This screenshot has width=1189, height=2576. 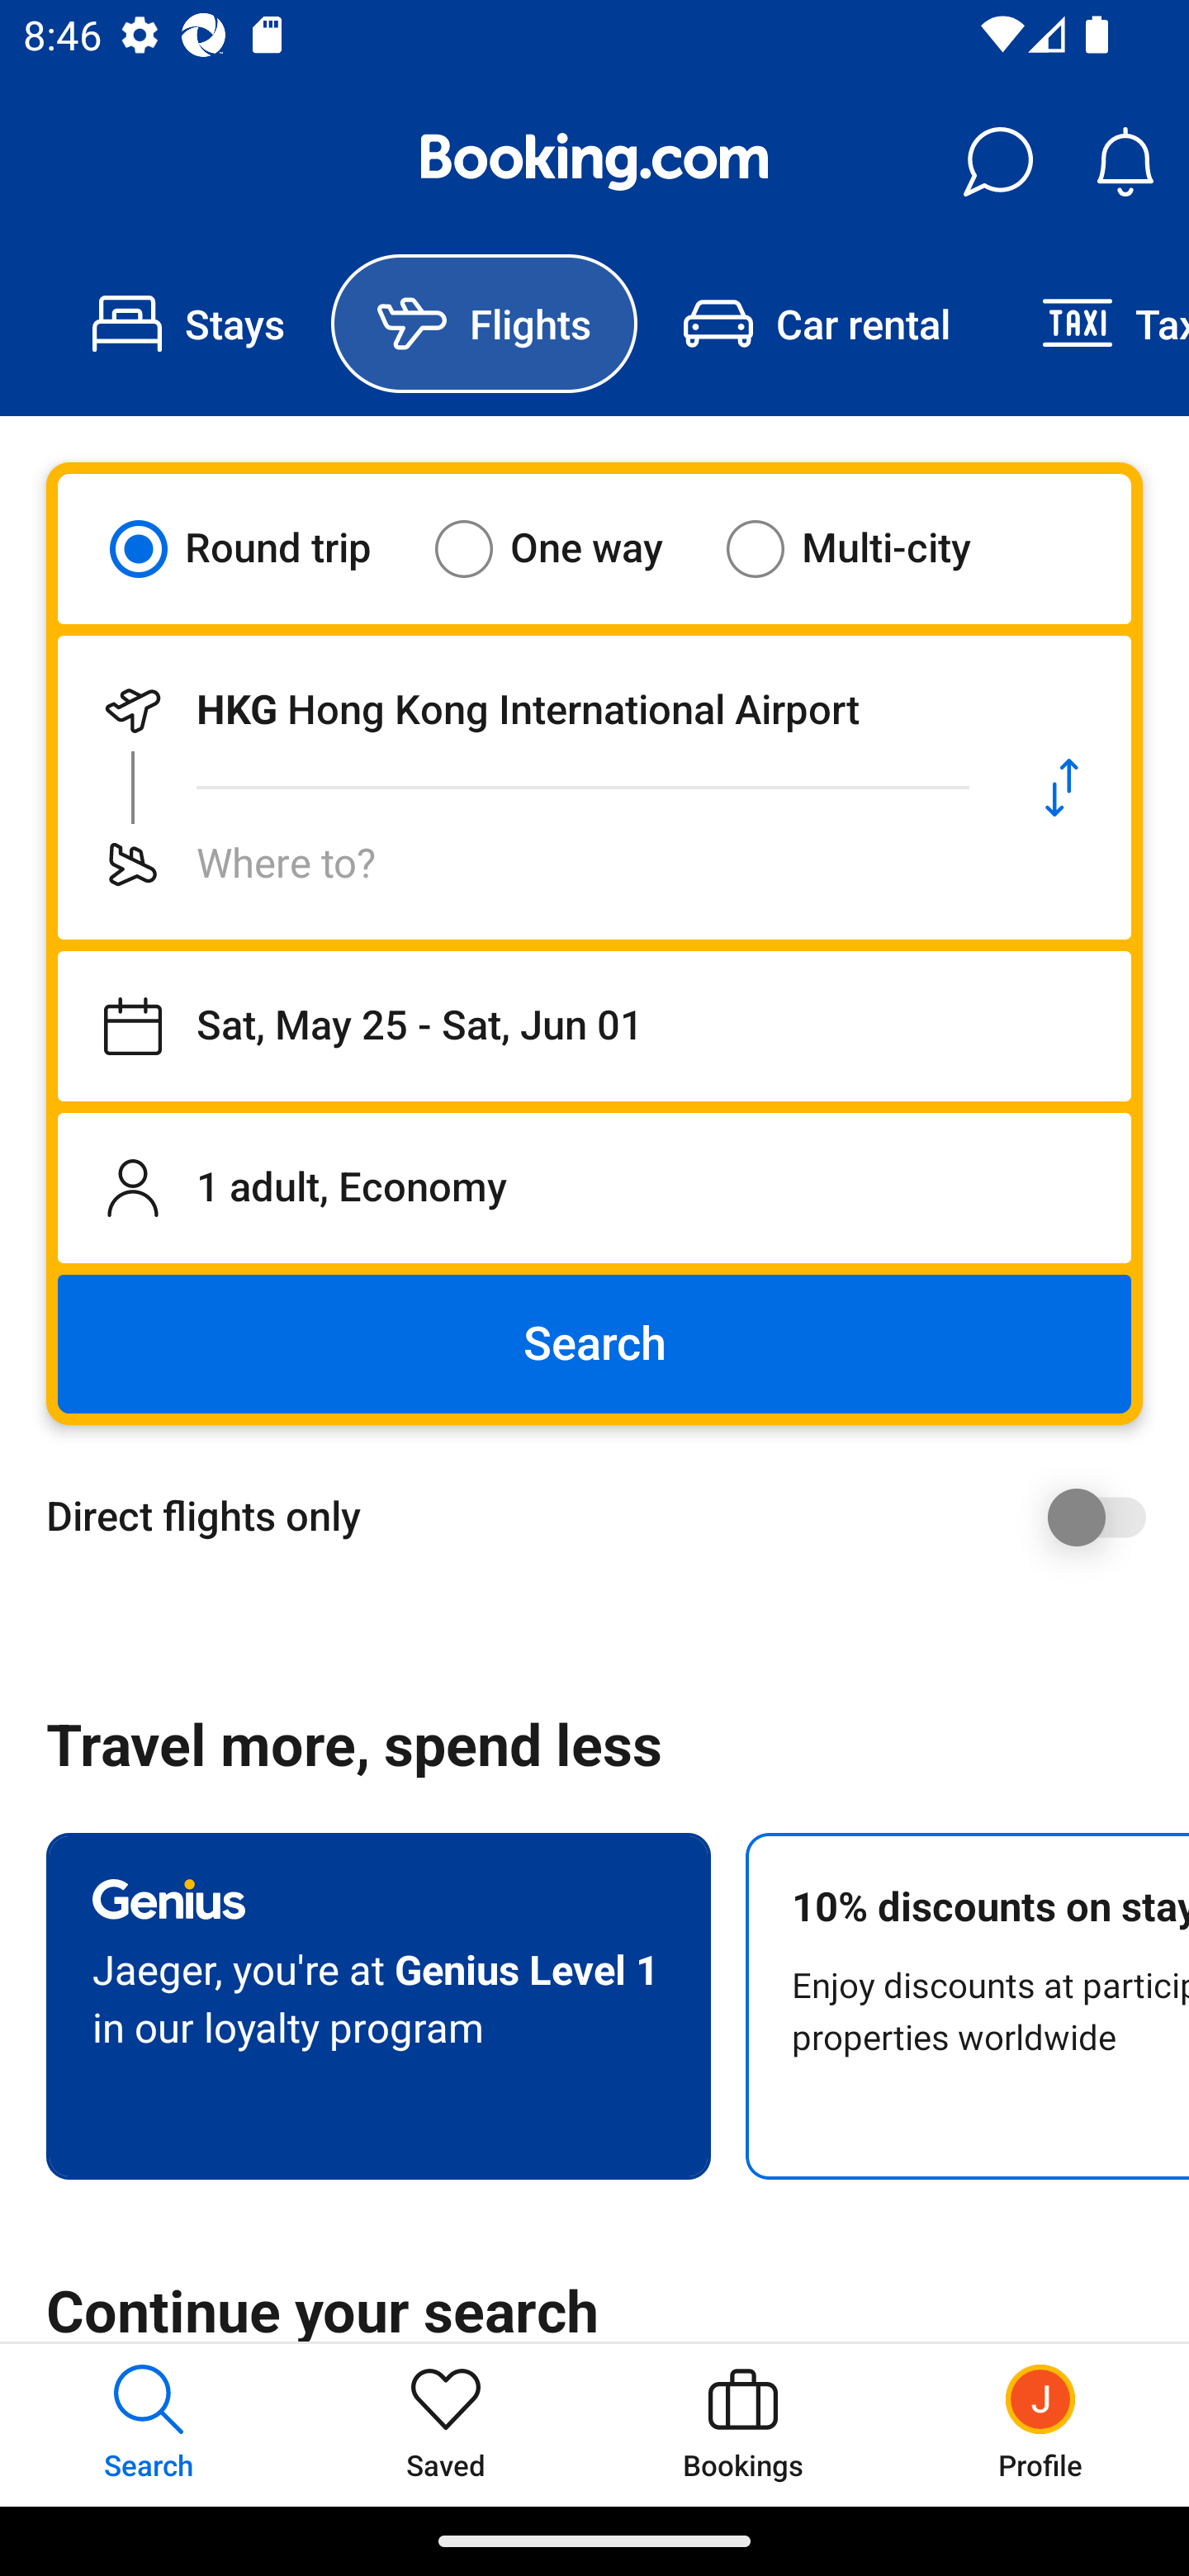 What do you see at coordinates (743, 2424) in the screenshot?
I see `Bookings` at bounding box center [743, 2424].